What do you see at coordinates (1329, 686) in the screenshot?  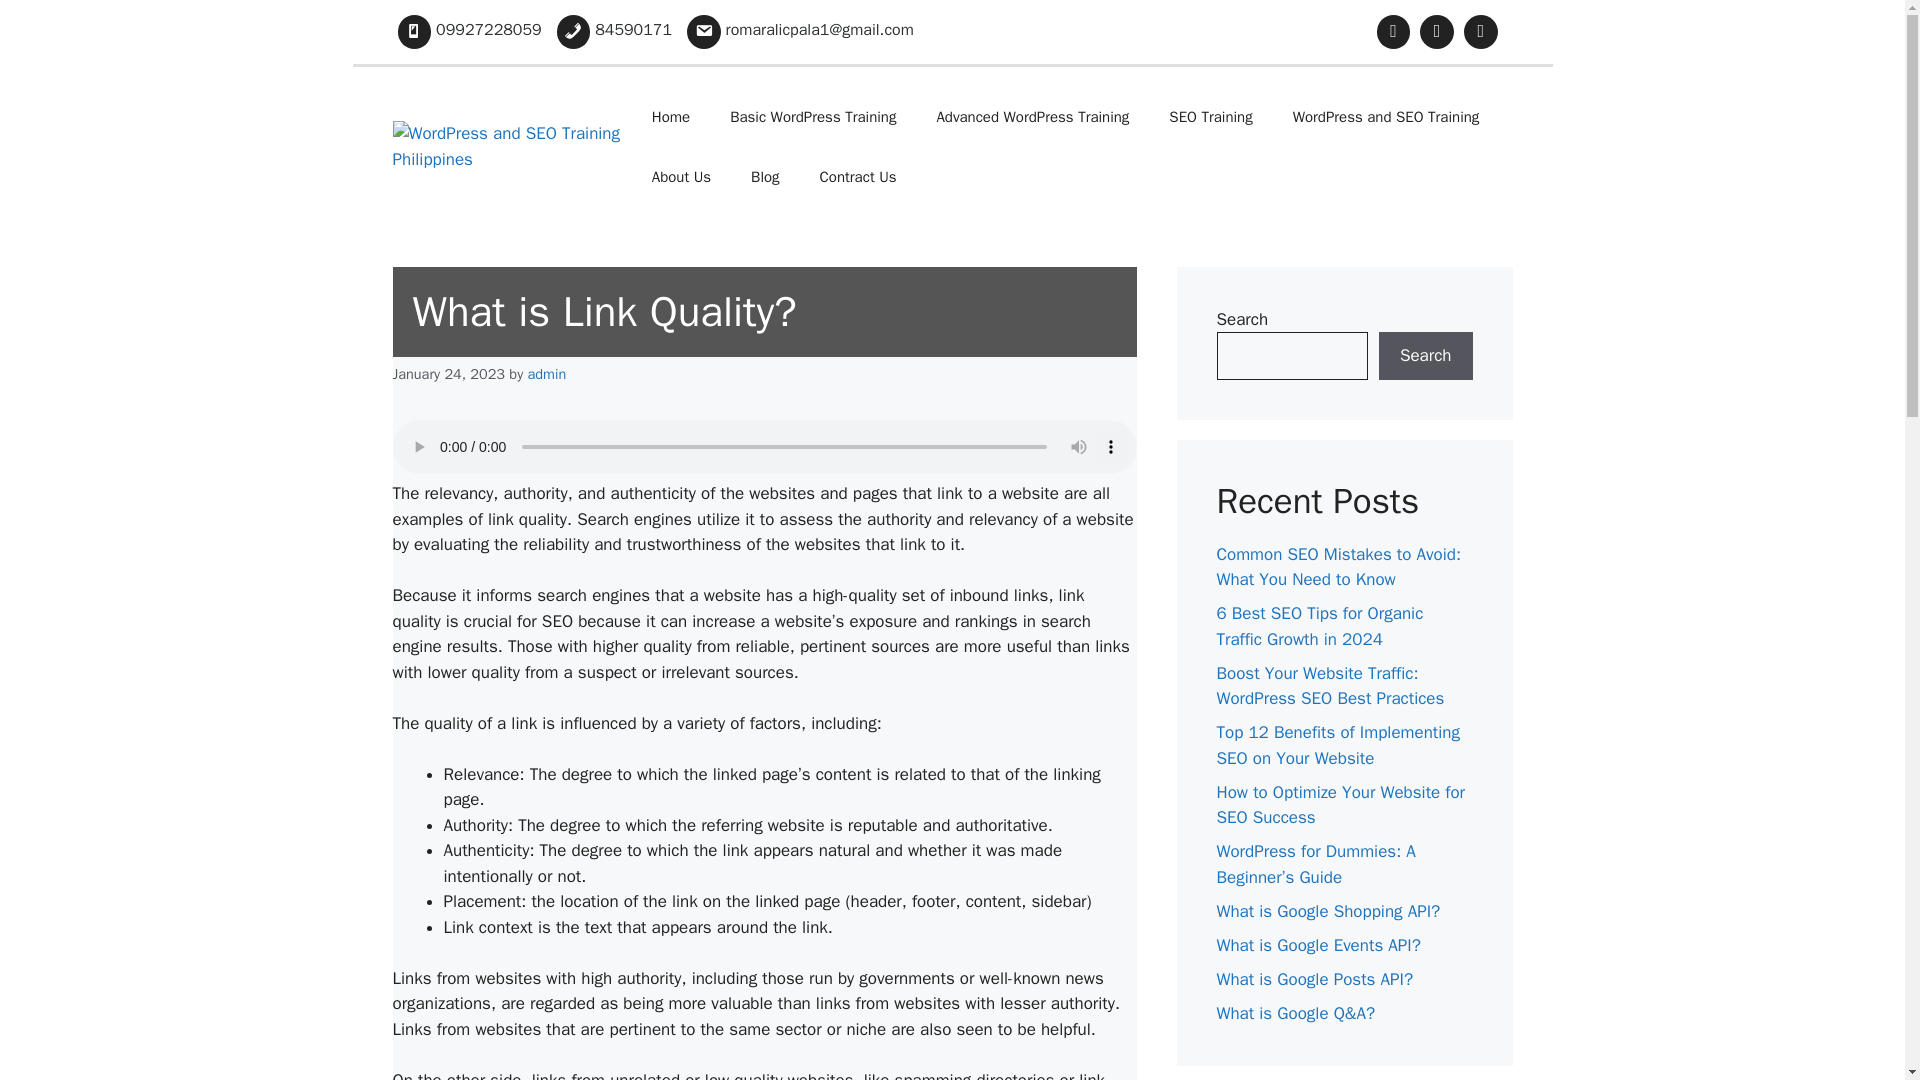 I see `Boost Your Website Traffic: WordPress SEO Best Practices` at bounding box center [1329, 686].